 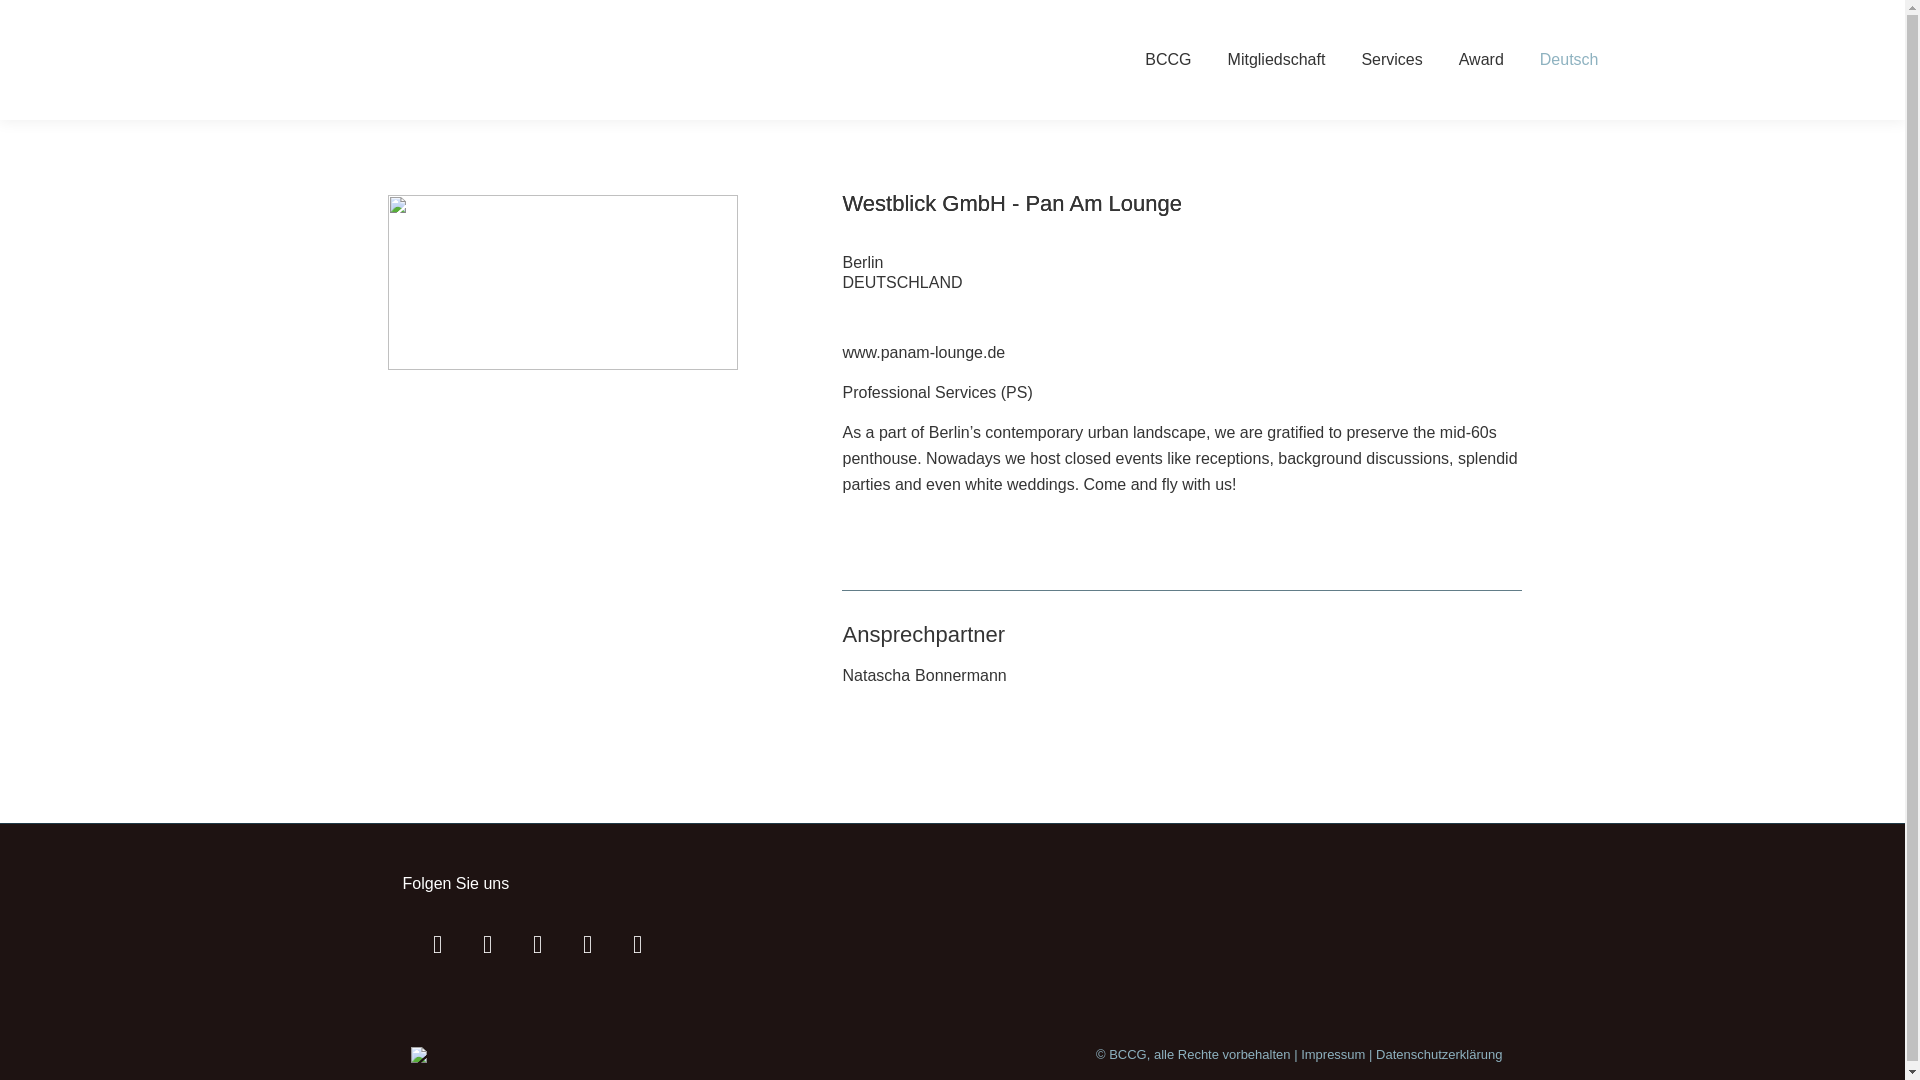 What do you see at coordinates (1277, 60) in the screenshot?
I see `Mitgliedschaft` at bounding box center [1277, 60].